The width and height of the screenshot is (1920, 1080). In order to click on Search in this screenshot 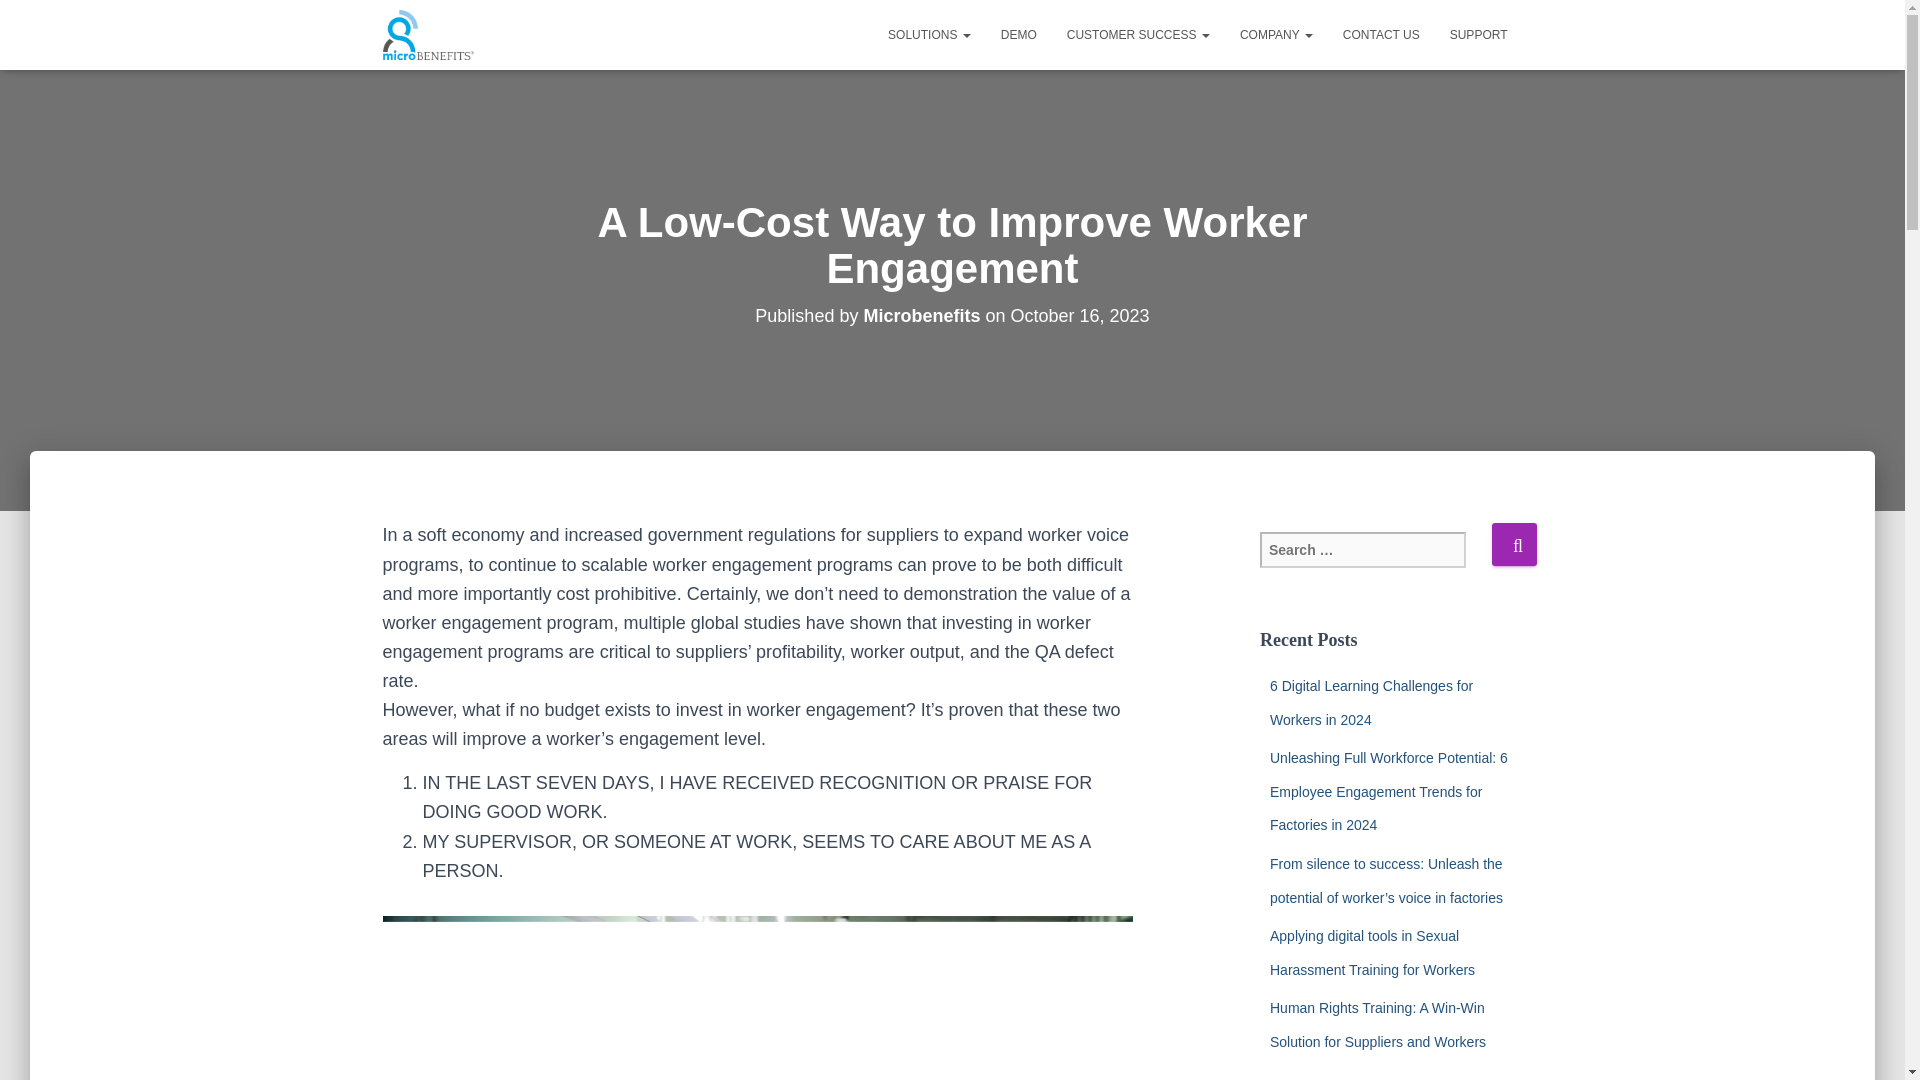, I will do `click(1514, 544)`.